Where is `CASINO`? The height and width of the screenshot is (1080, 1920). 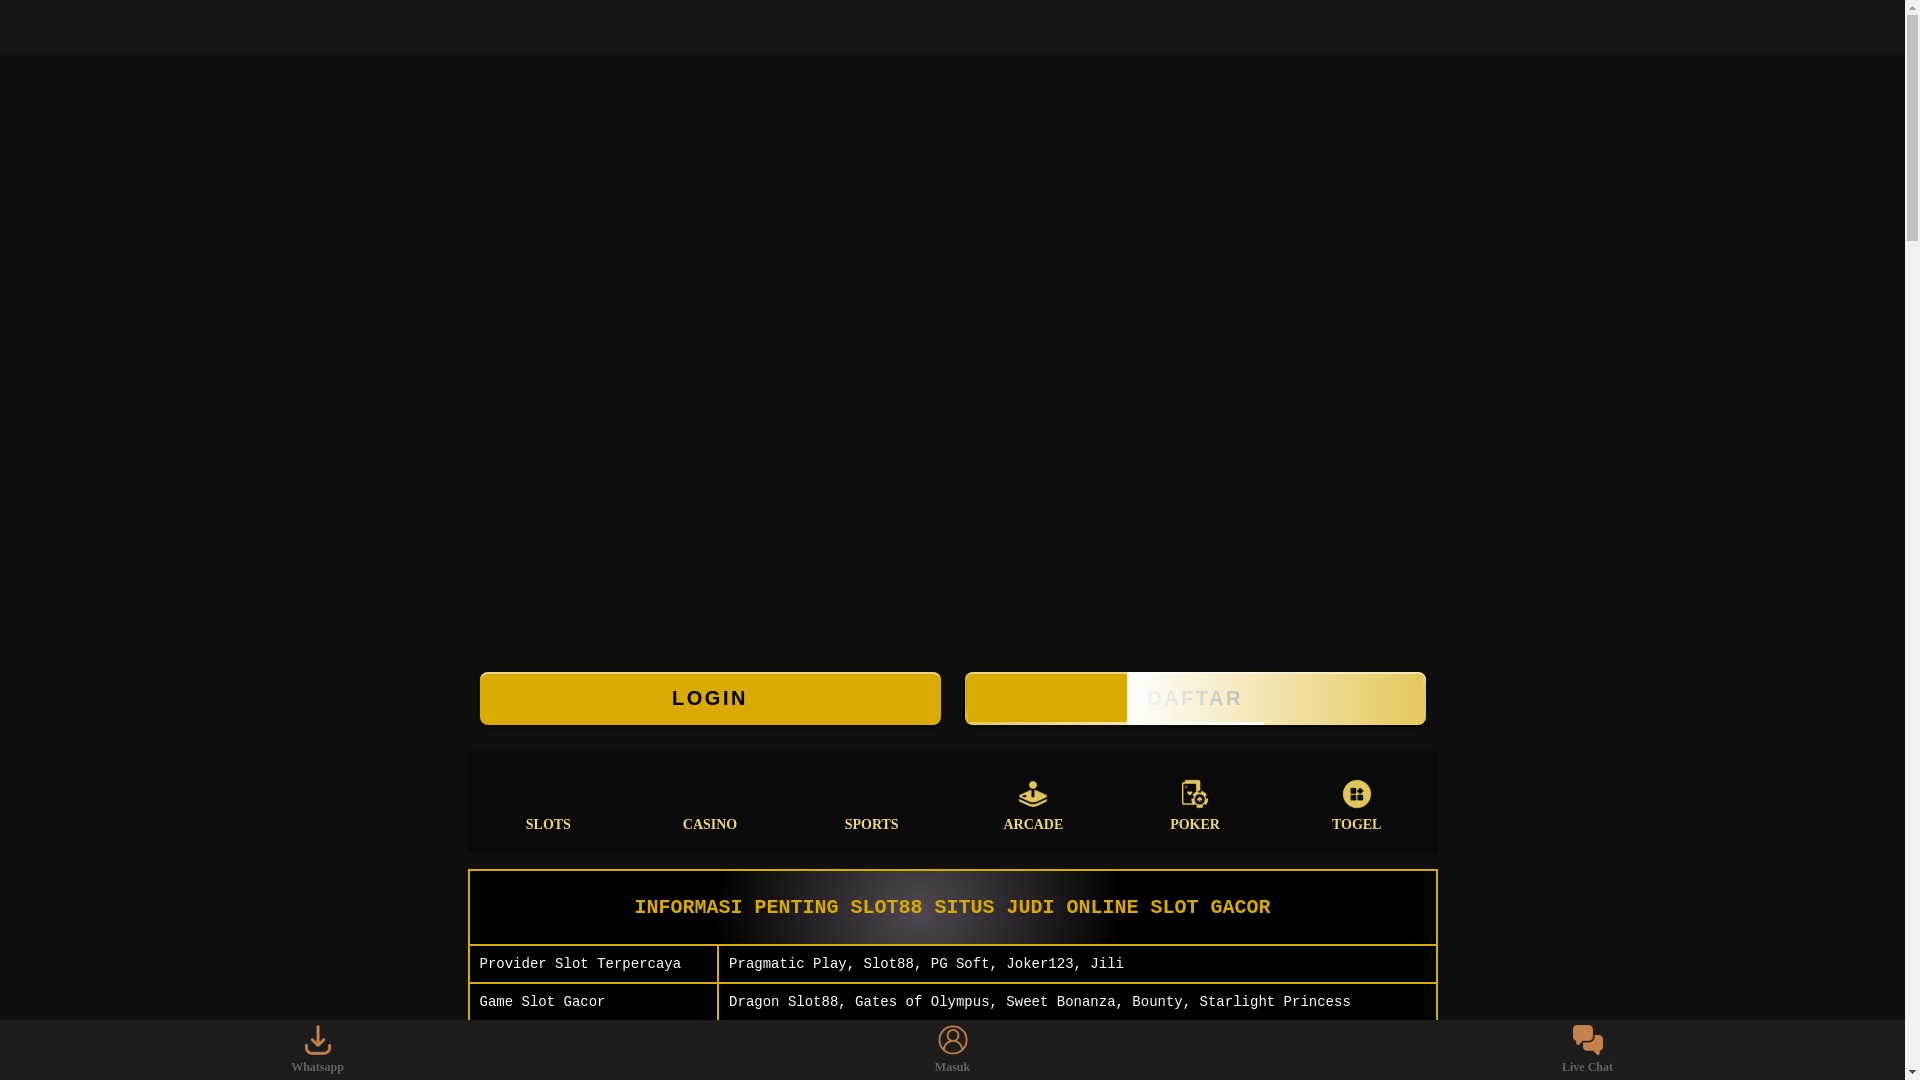 CASINO is located at coordinates (710, 802).